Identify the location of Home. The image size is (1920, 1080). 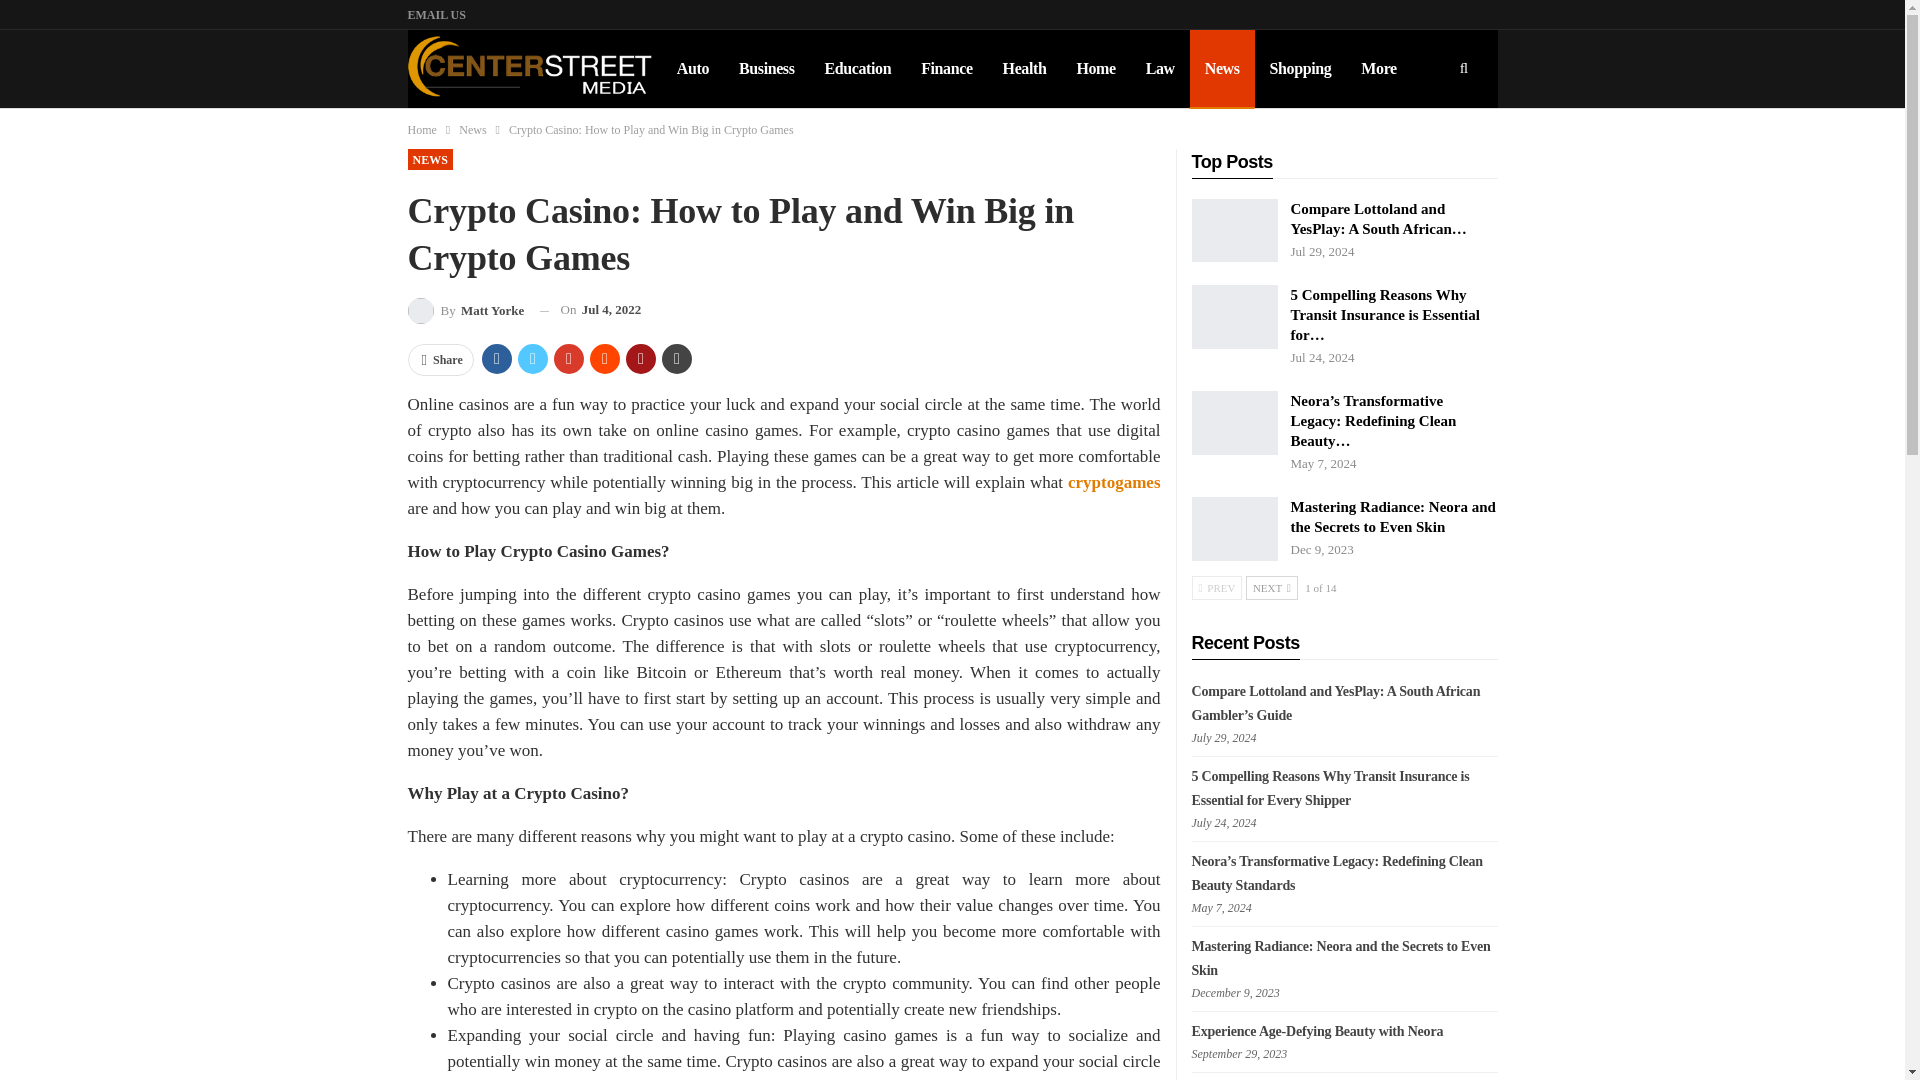
(422, 130).